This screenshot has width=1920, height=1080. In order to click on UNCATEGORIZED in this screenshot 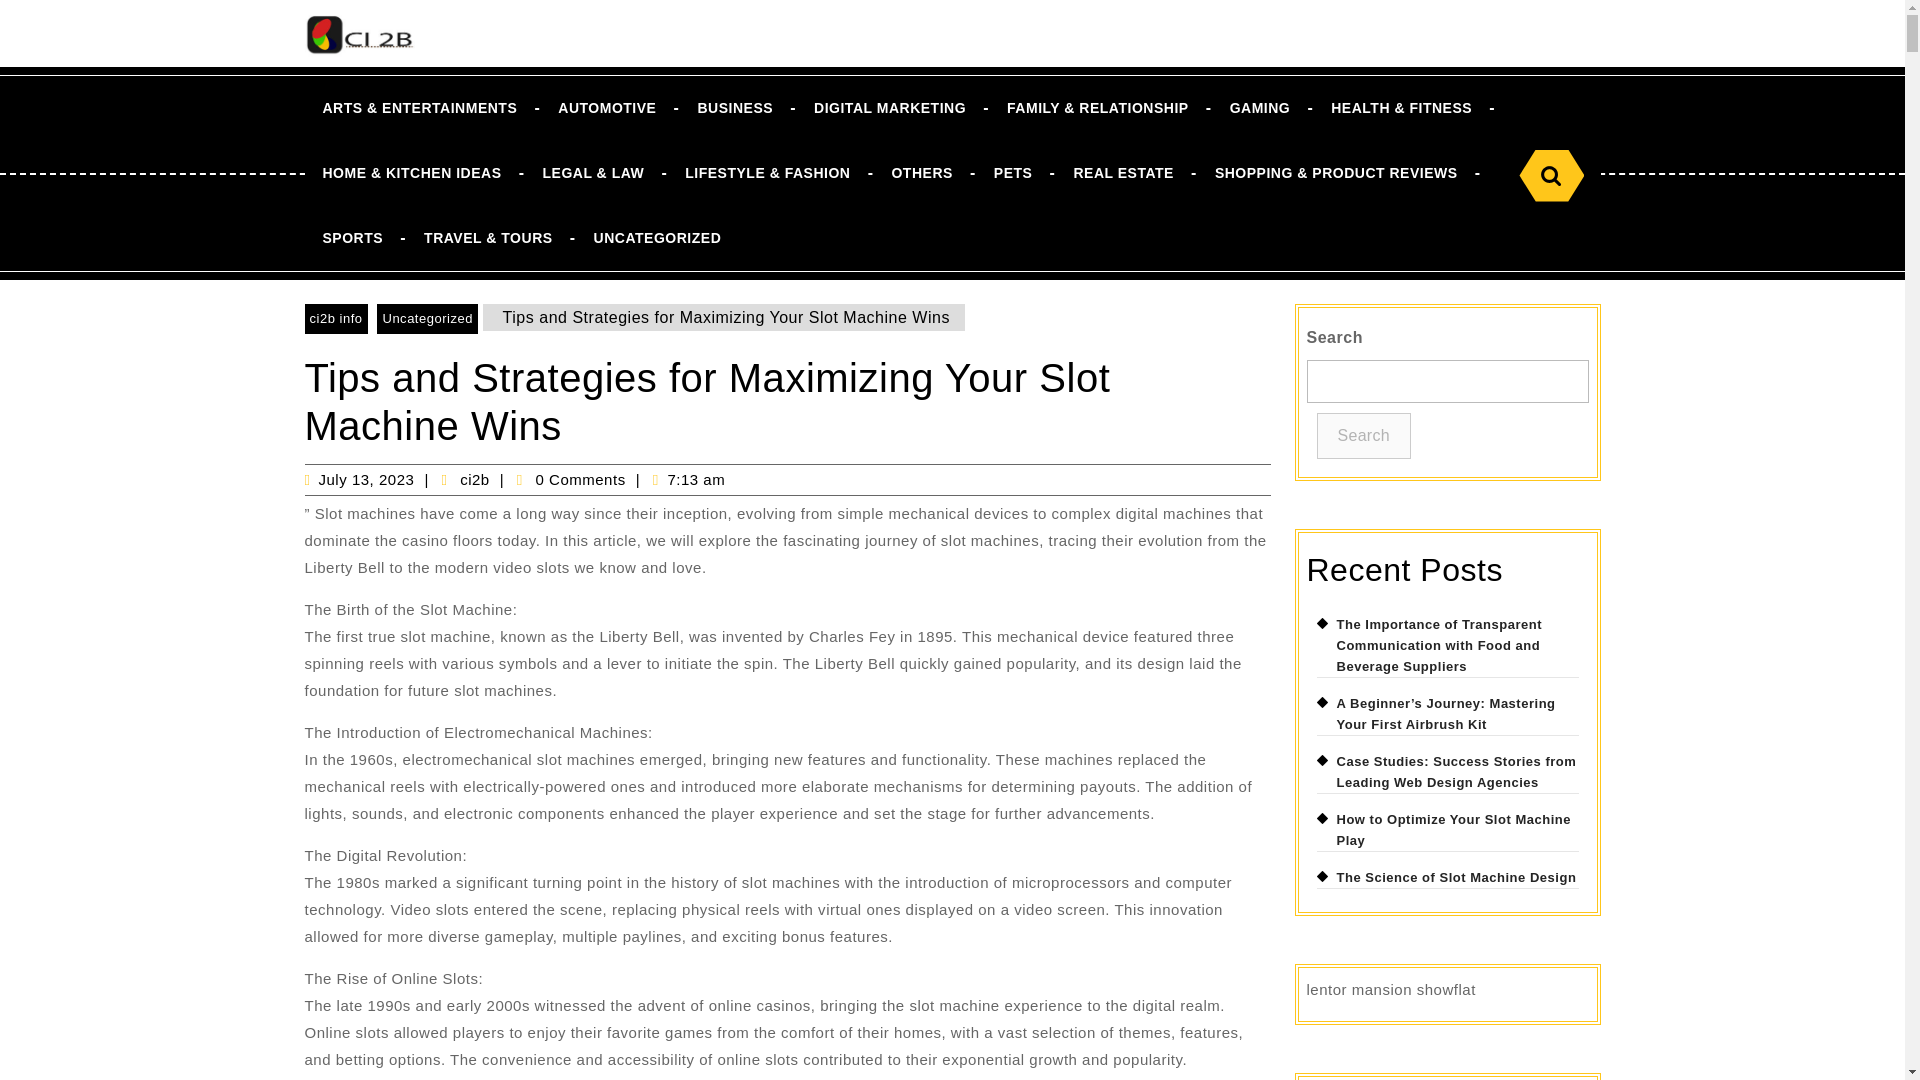, I will do `click(658, 238)`.